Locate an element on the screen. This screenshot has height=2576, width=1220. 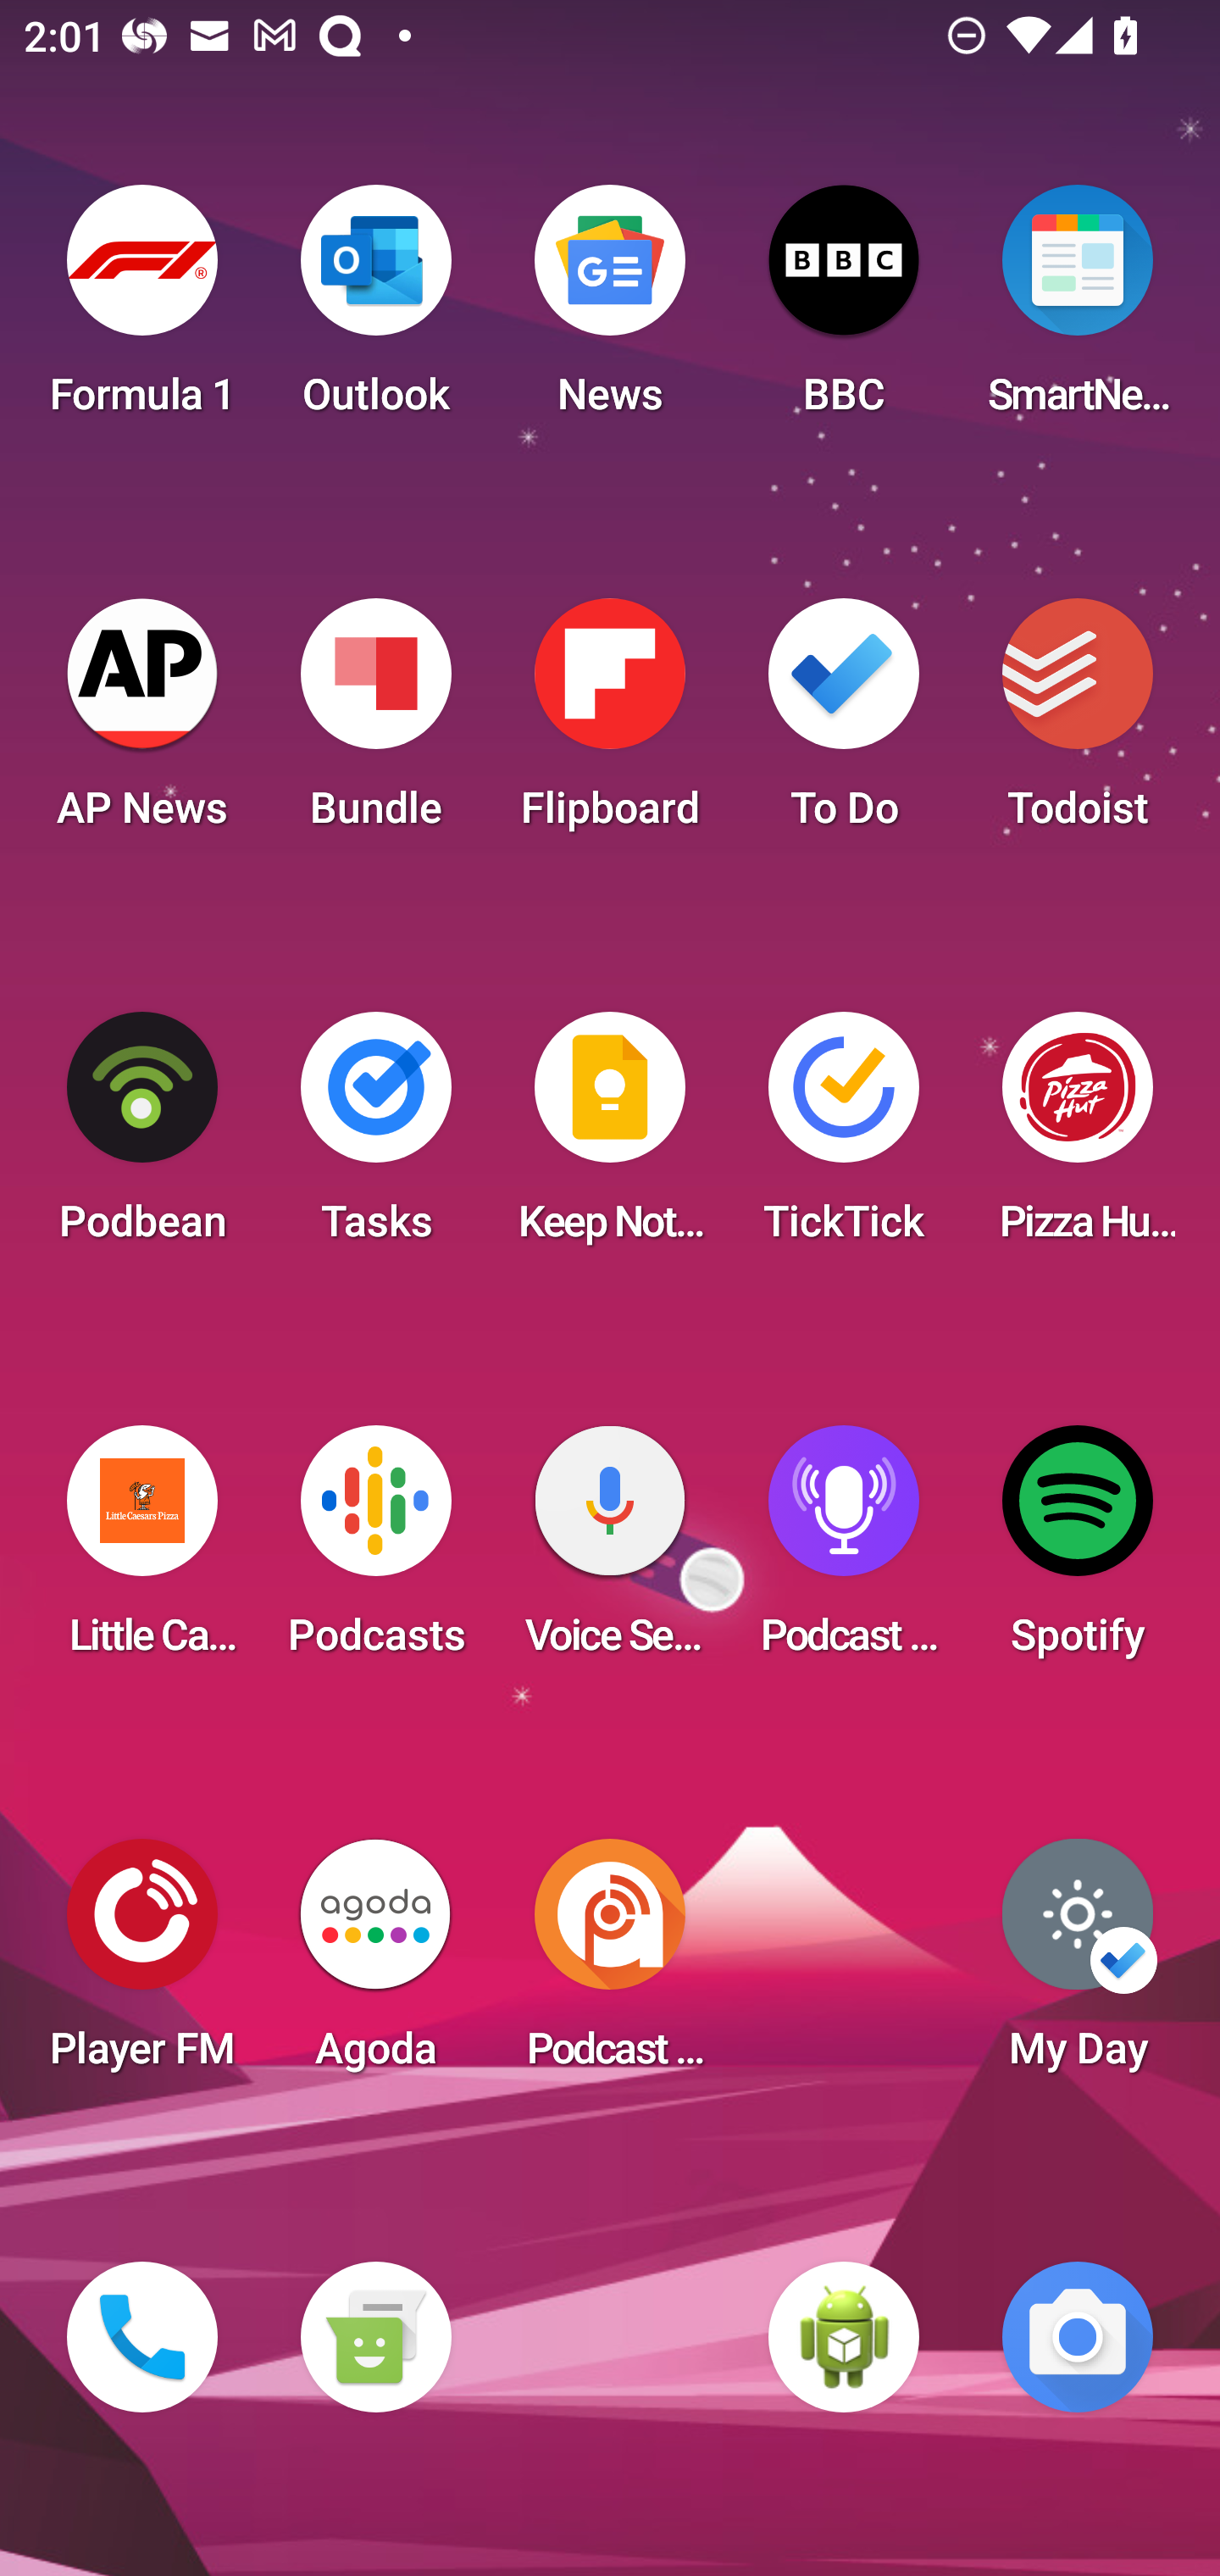
Podbean is located at coordinates (142, 1137).